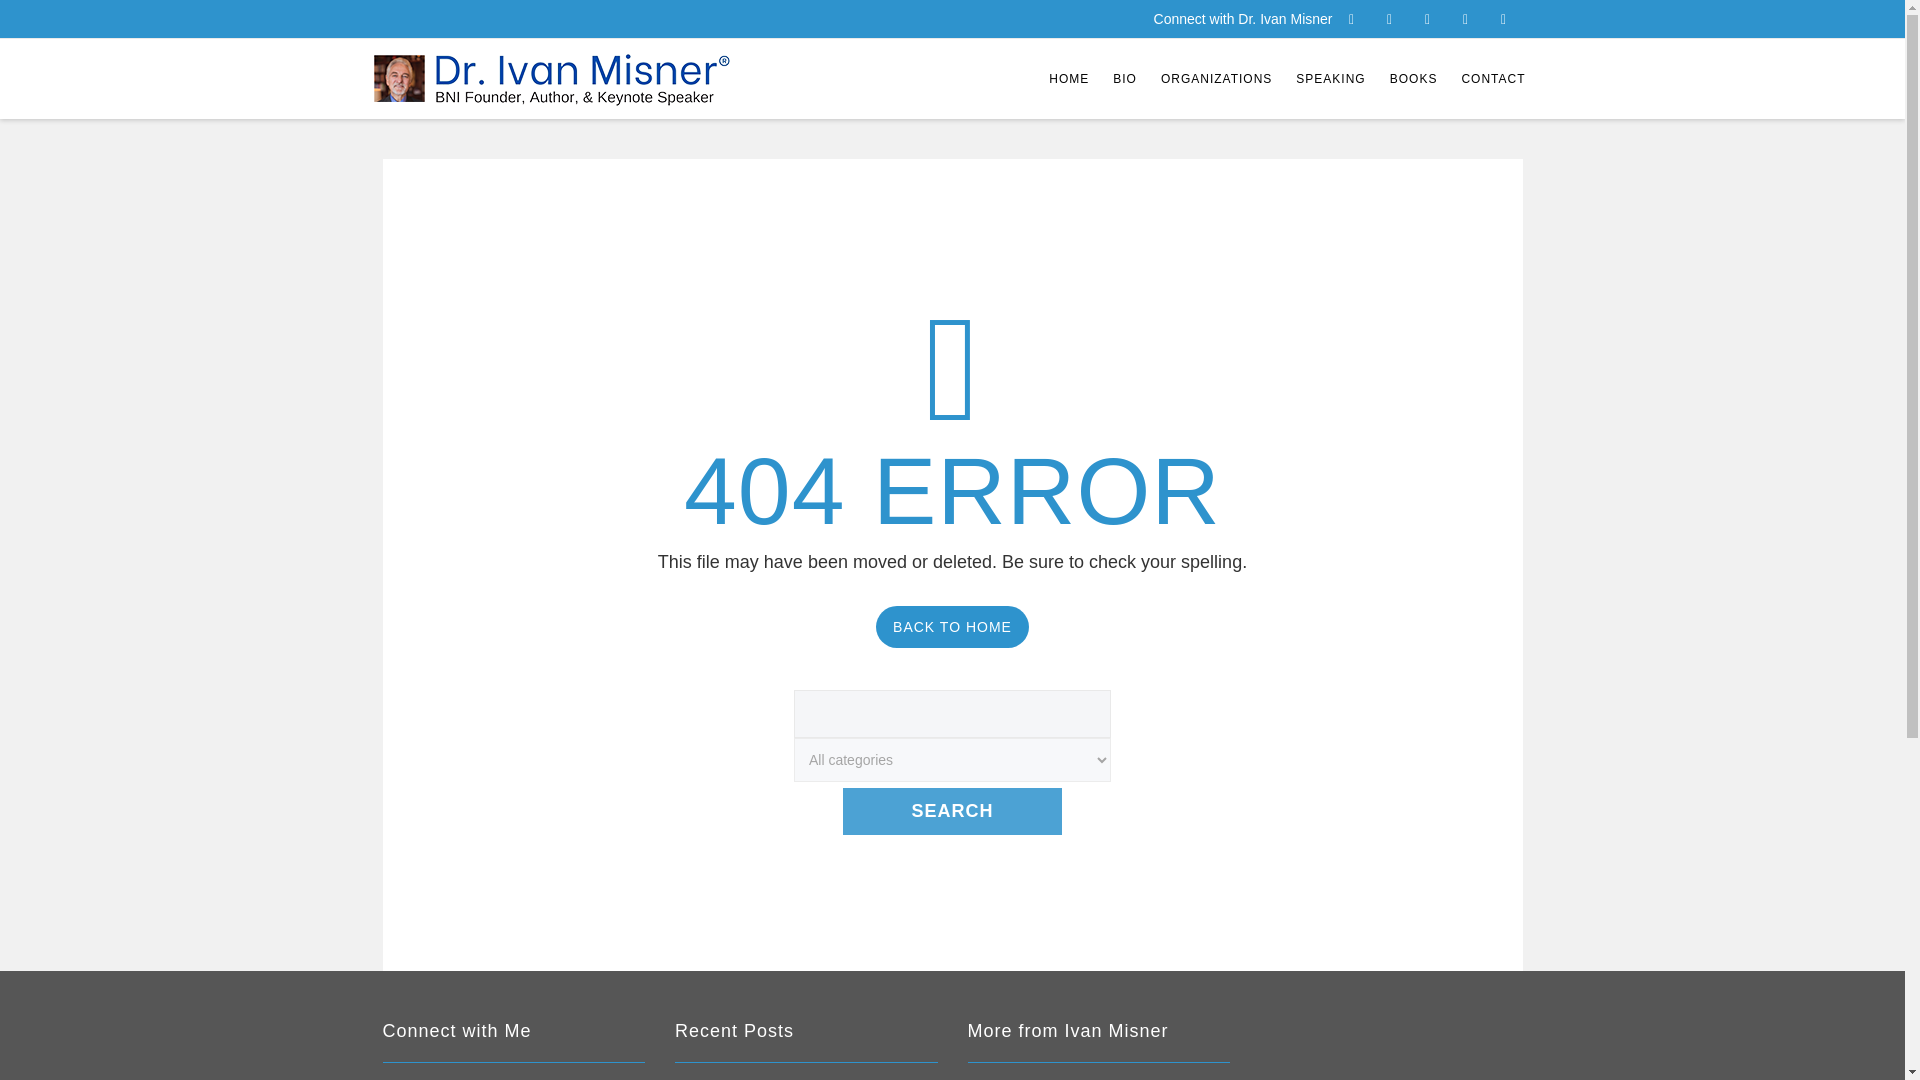  I want to click on ORGANIZATIONS, so click(1216, 78).